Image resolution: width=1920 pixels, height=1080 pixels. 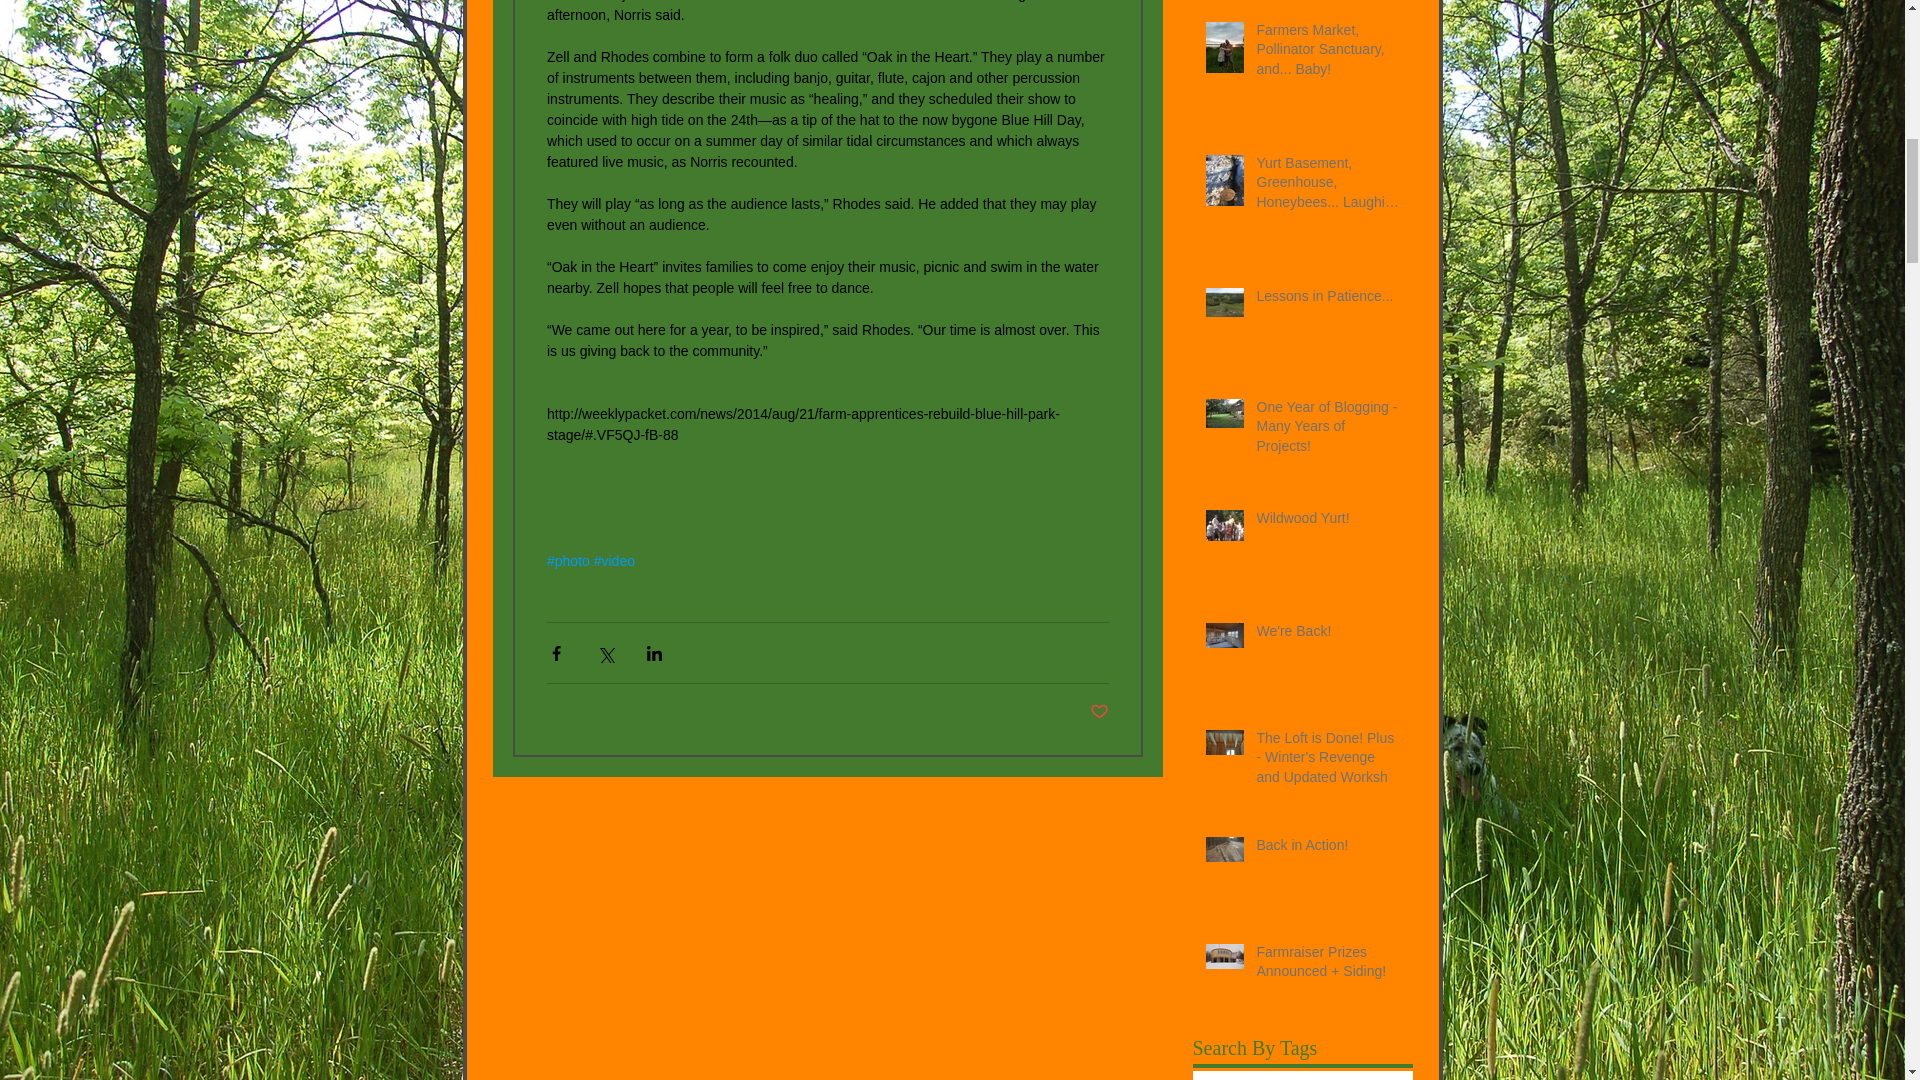 I want to click on Back in Action!, so click(x=1327, y=850).